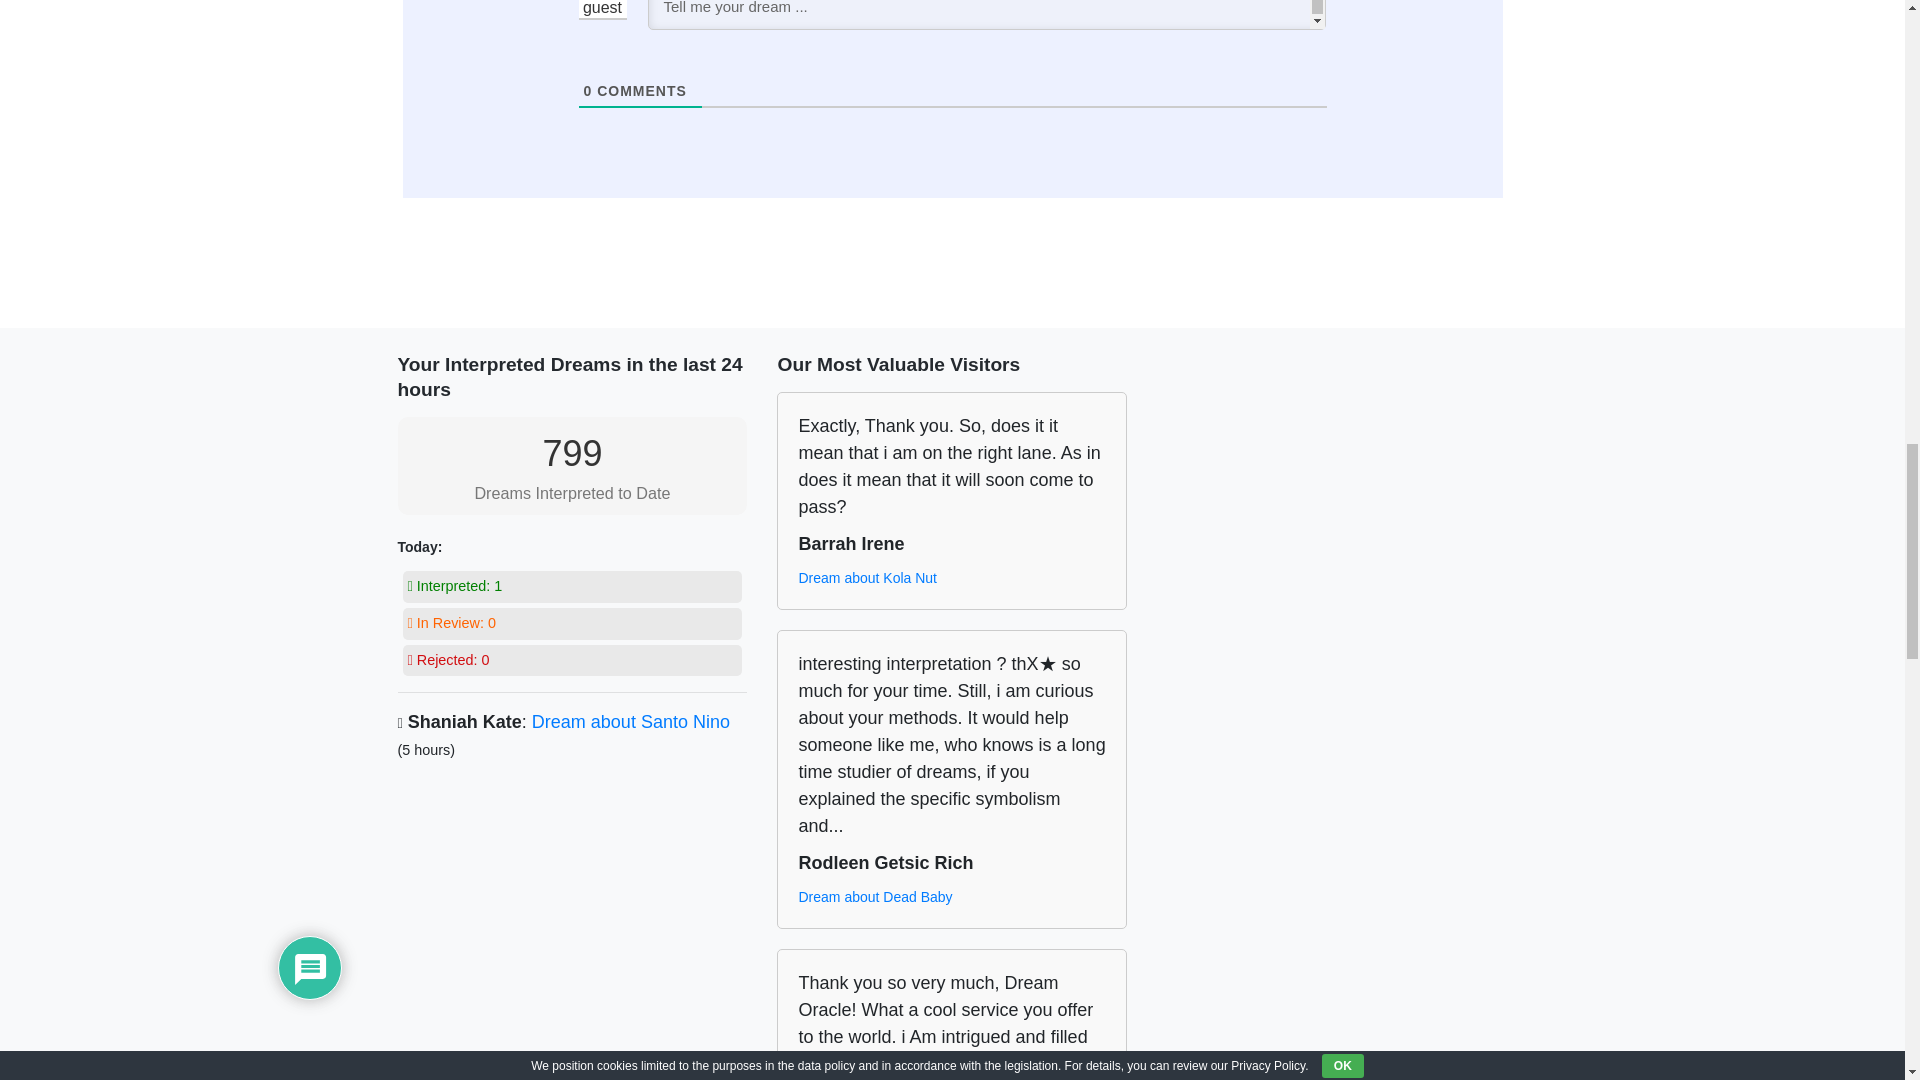 This screenshot has height=1080, width=1920. Describe the element at coordinates (867, 578) in the screenshot. I see `Dream about Kola Nut` at that location.